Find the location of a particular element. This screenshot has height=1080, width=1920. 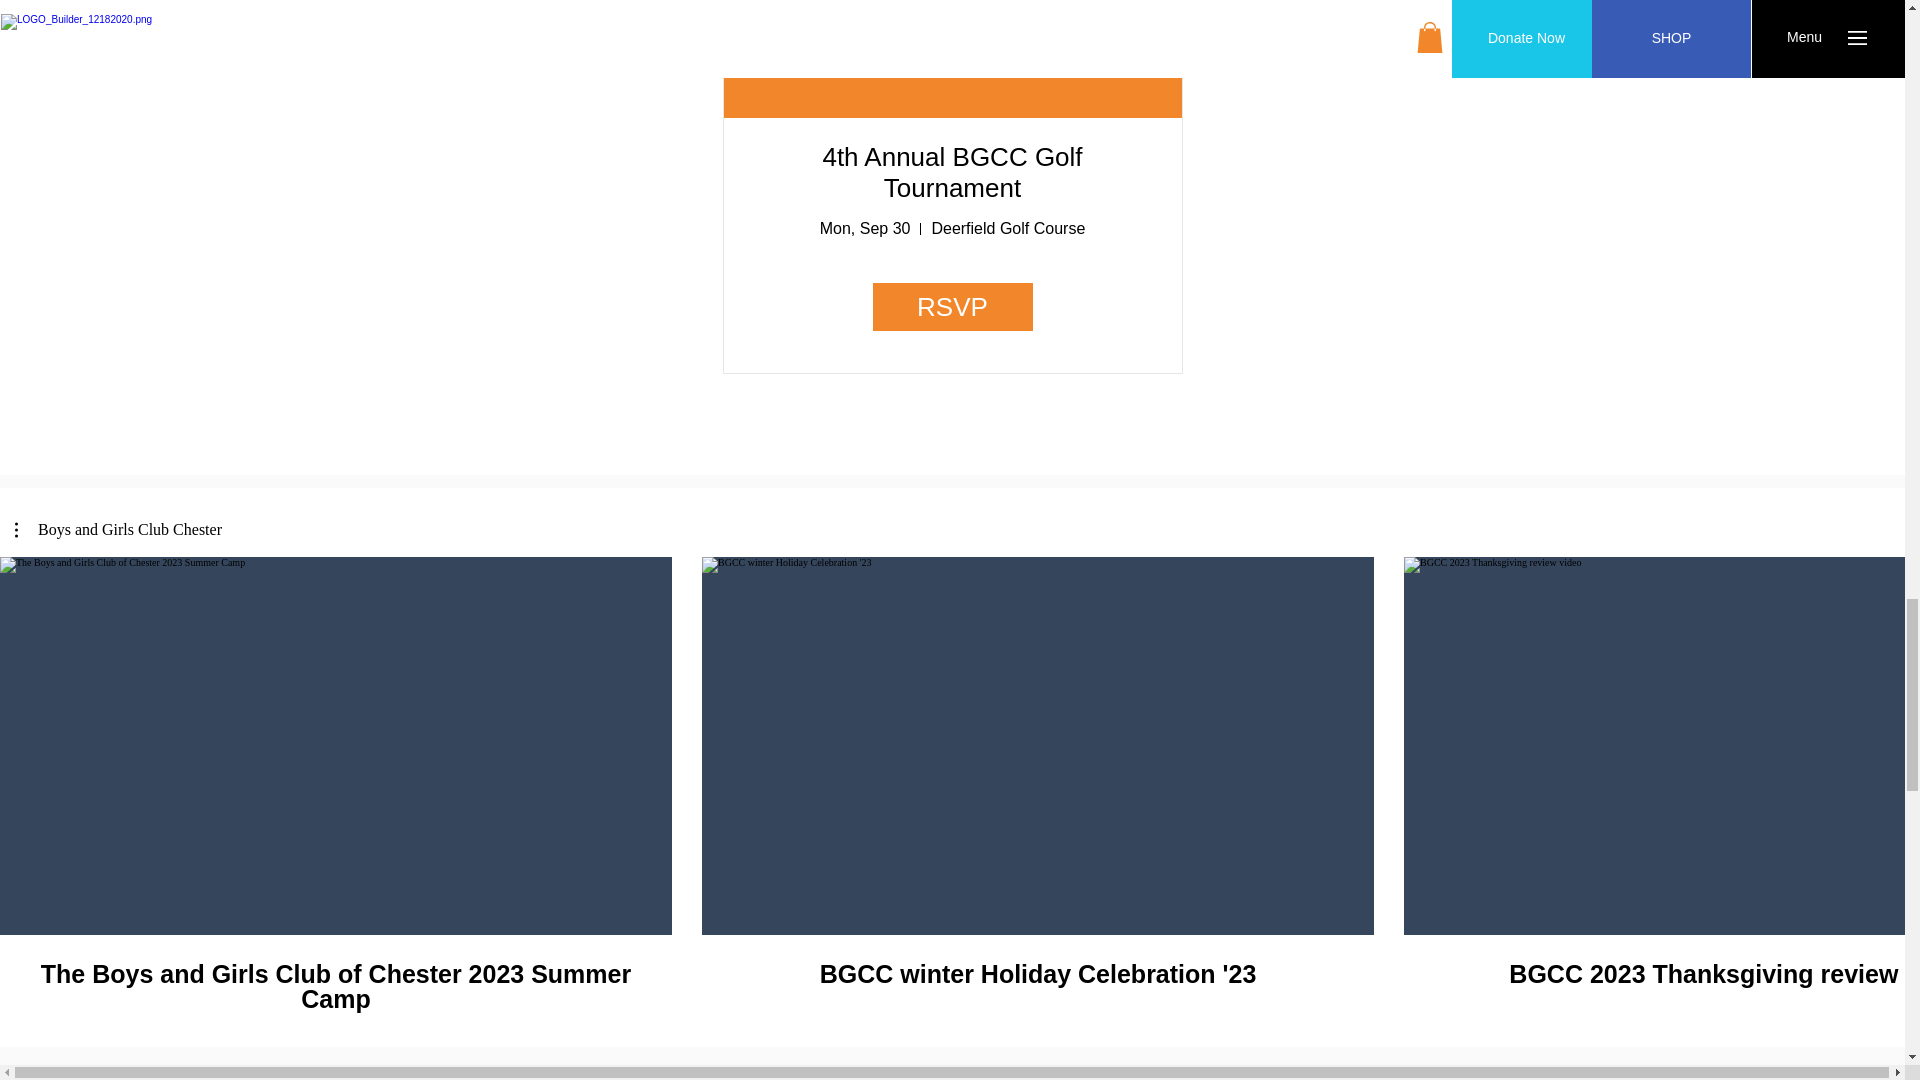

BGCC winter Holiday Celebration '23 is located at coordinates (1037, 974).